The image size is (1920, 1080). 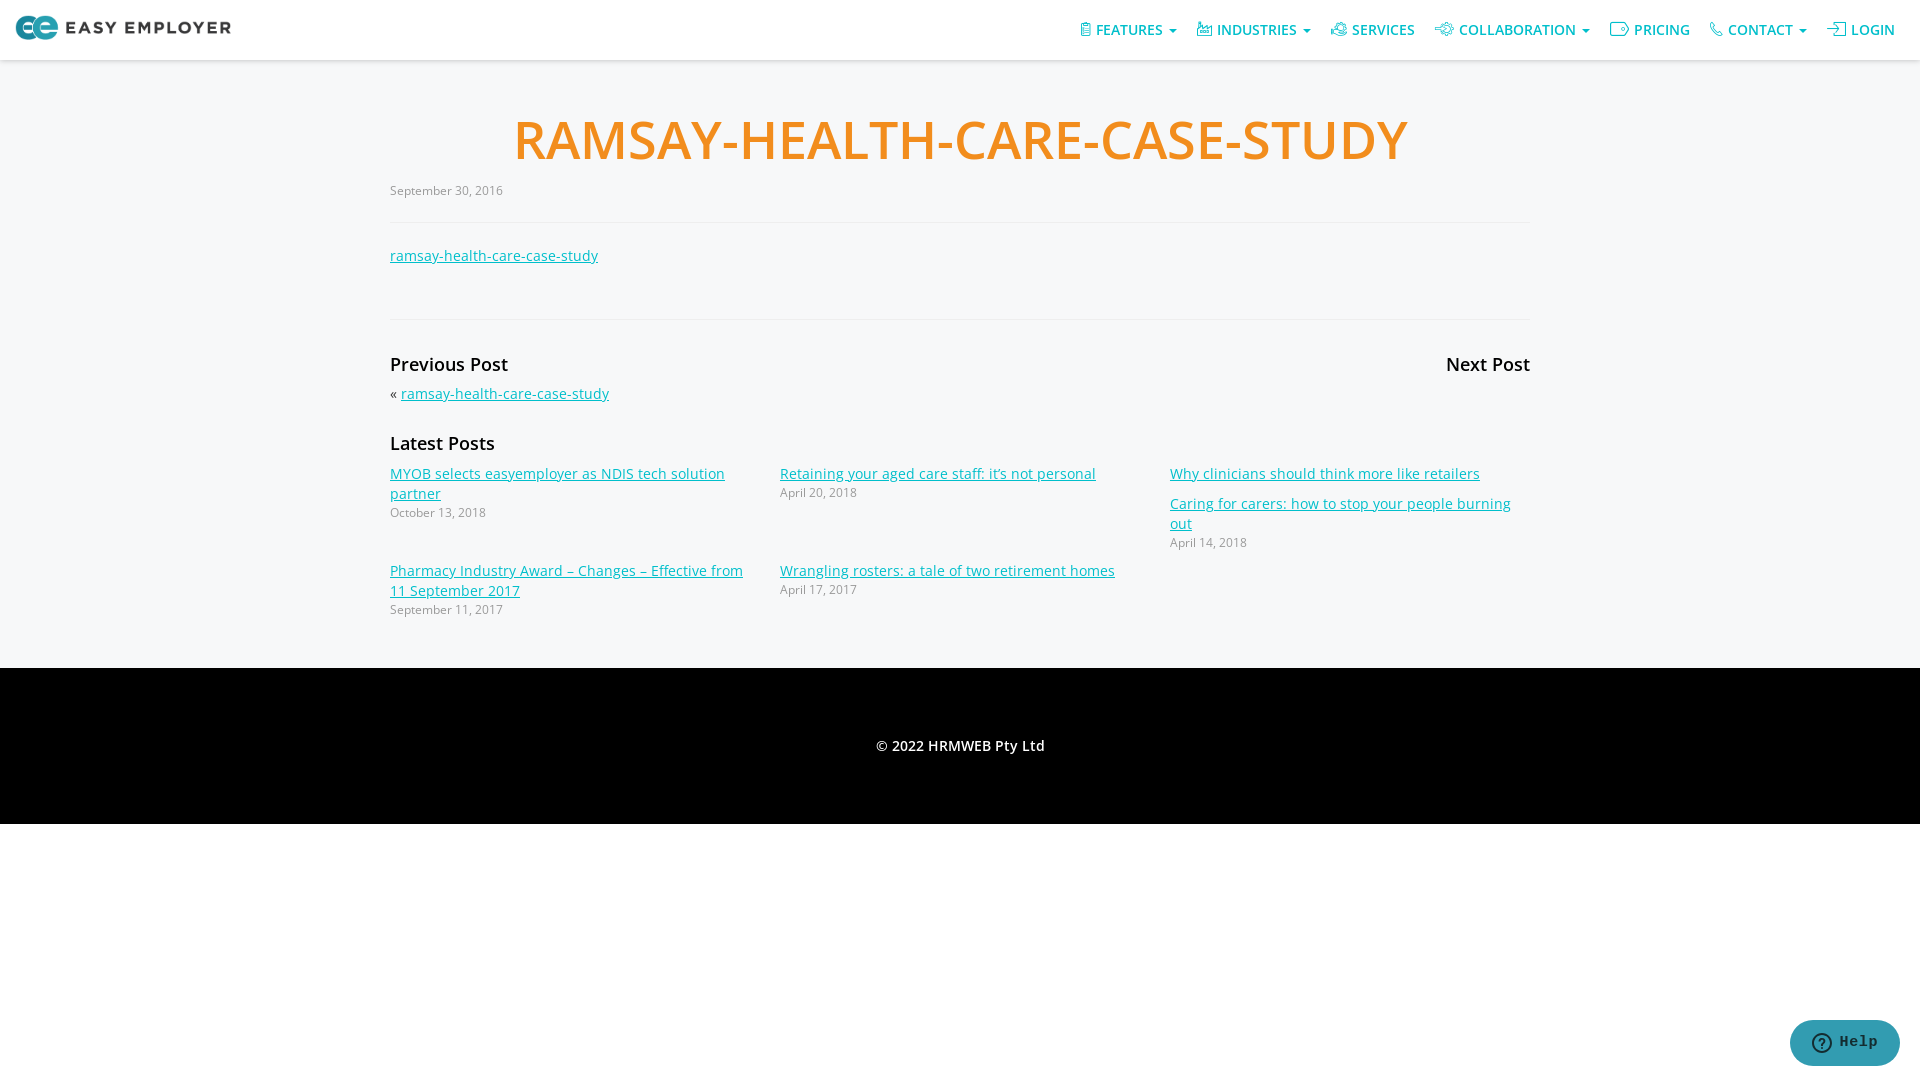 I want to click on CONTACT, so click(x=1758, y=30).